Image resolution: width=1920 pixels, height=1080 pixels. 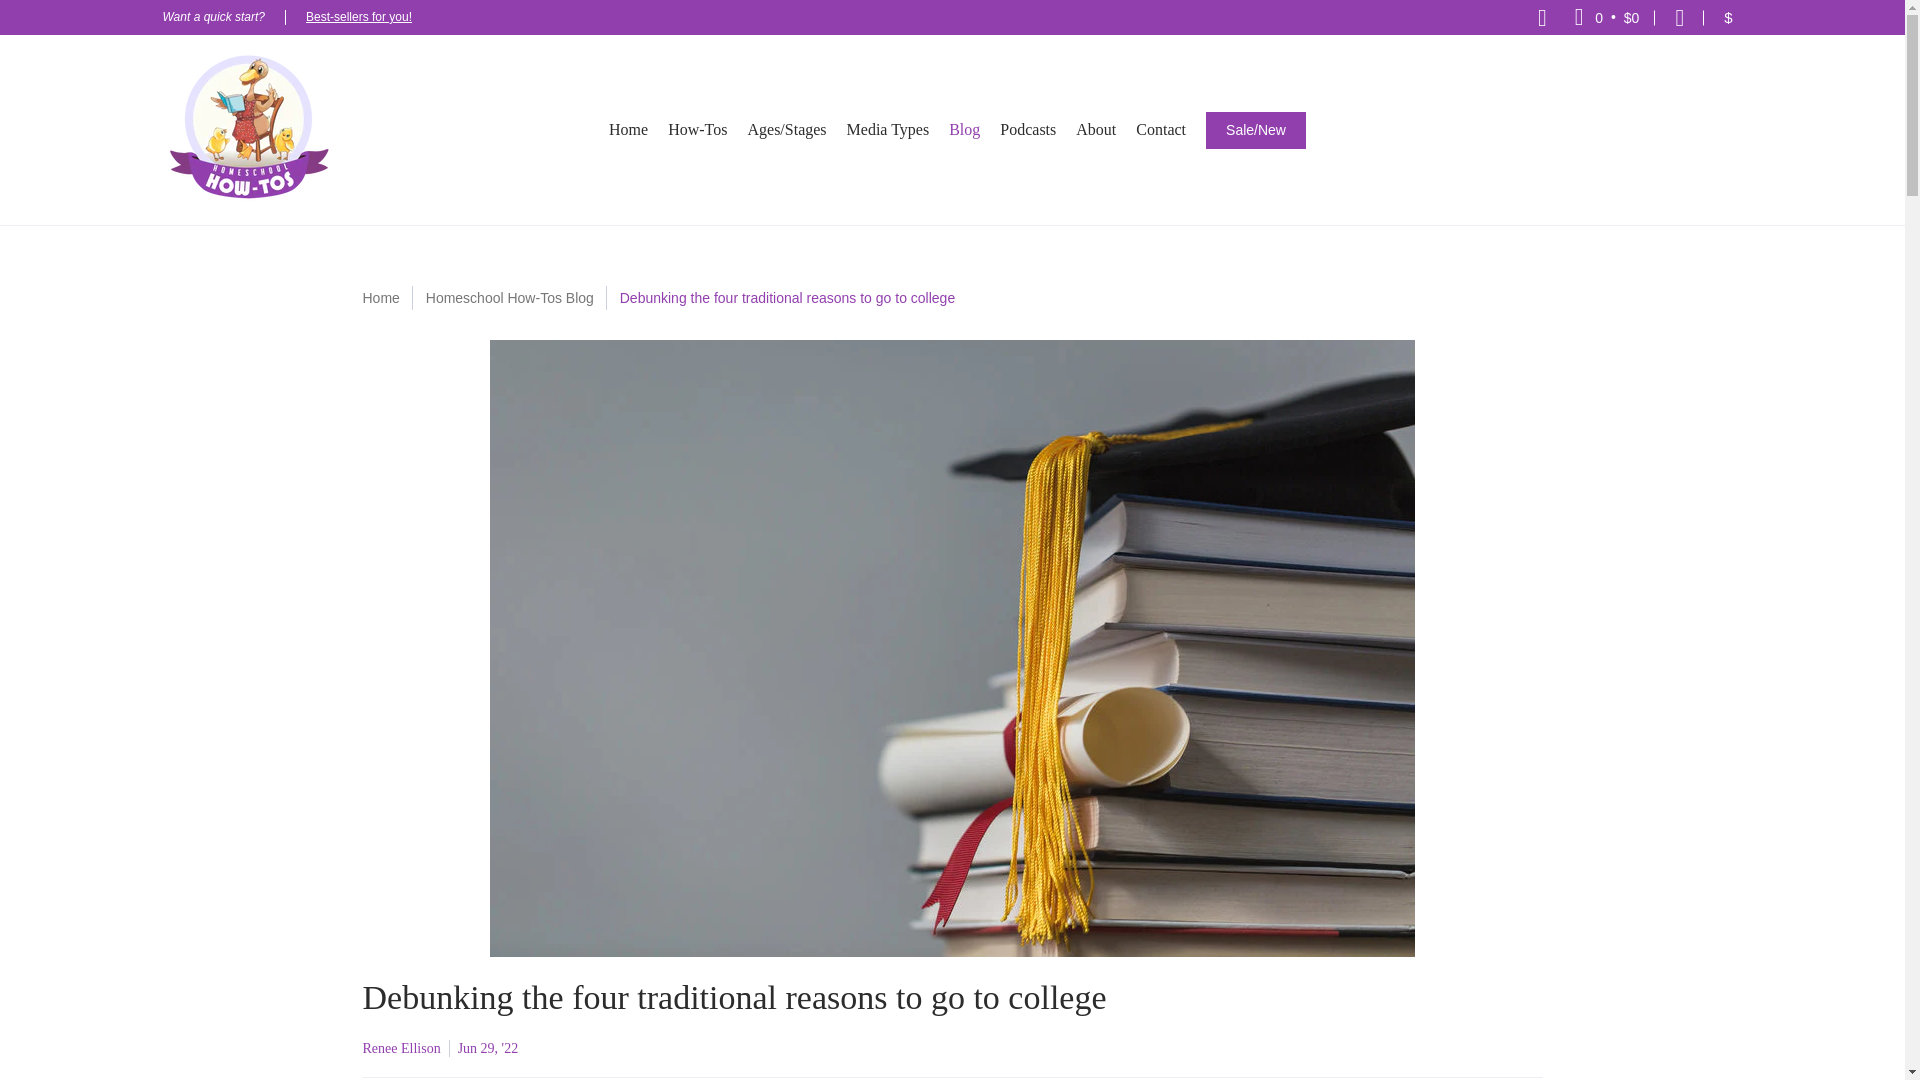 I want to click on Best-sellers for you!, so click(x=358, y=16).